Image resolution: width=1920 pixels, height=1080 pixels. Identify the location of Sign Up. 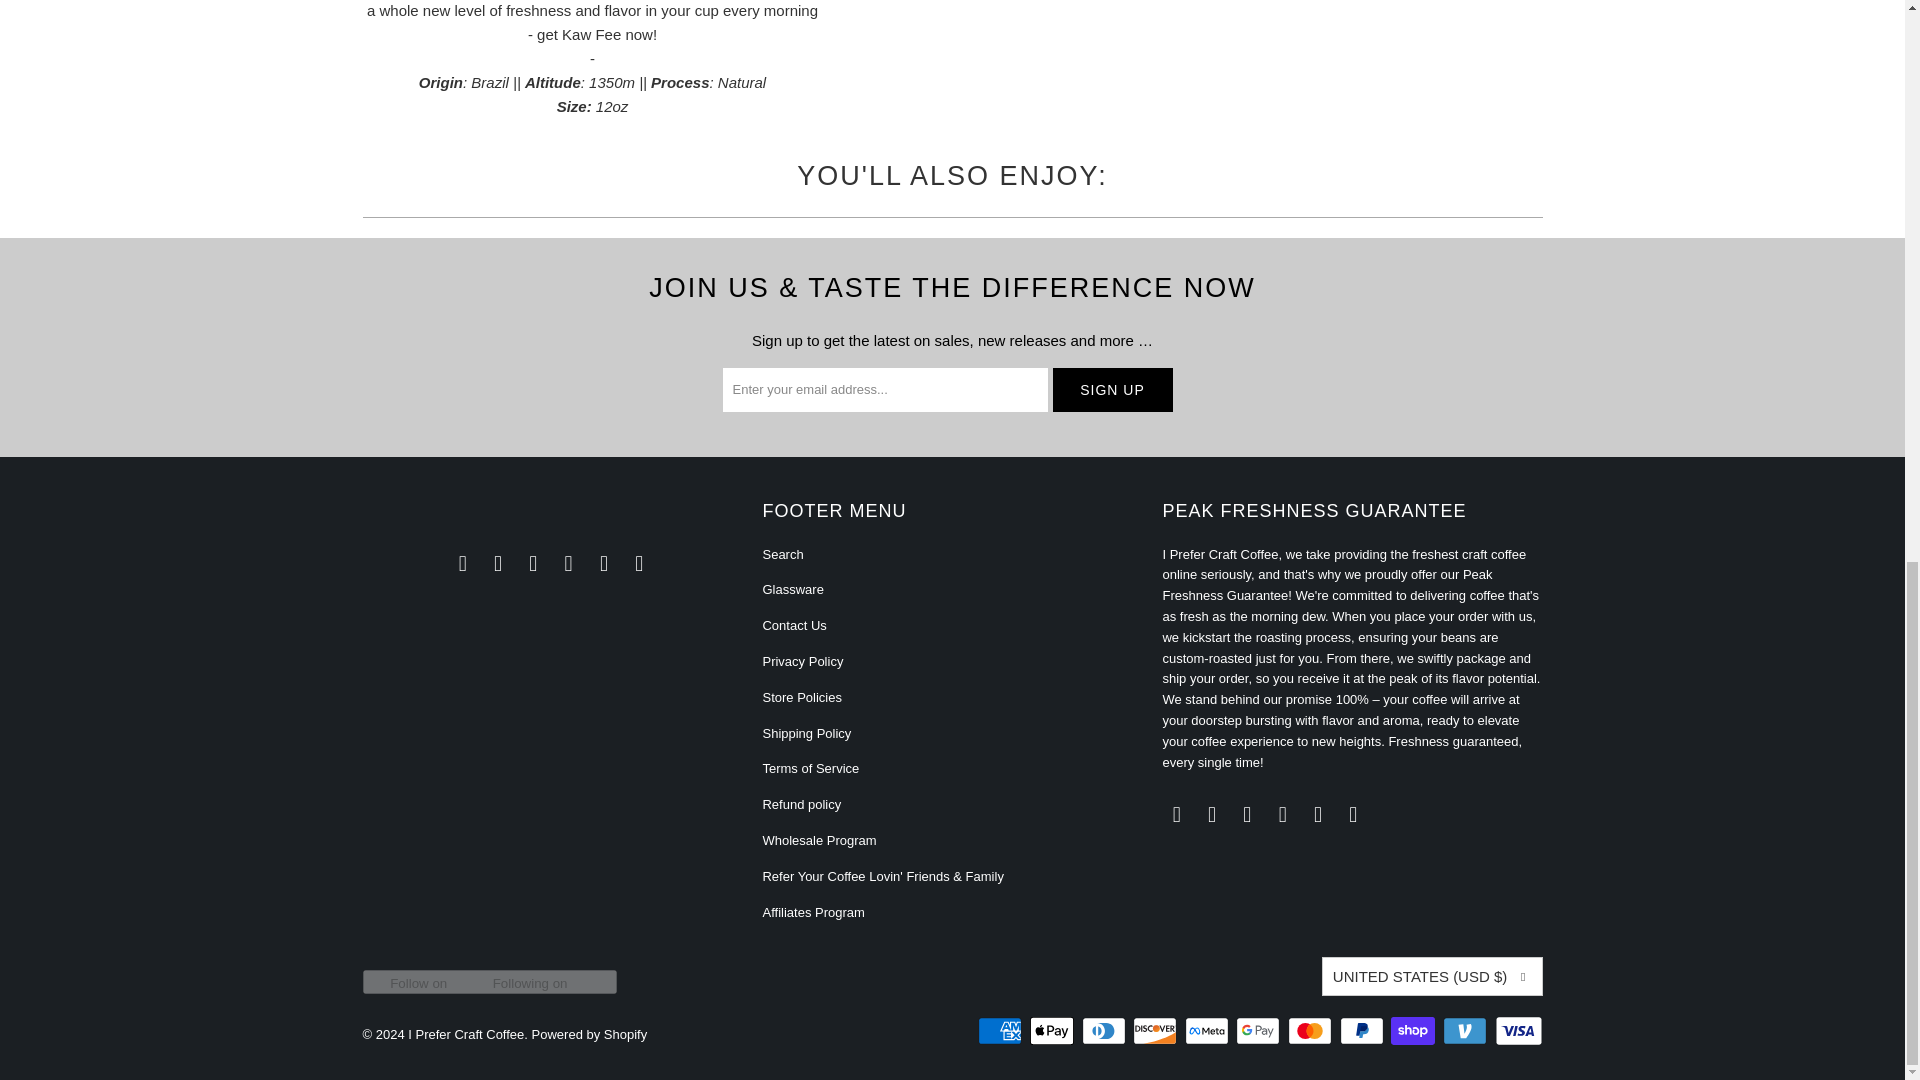
(1112, 390).